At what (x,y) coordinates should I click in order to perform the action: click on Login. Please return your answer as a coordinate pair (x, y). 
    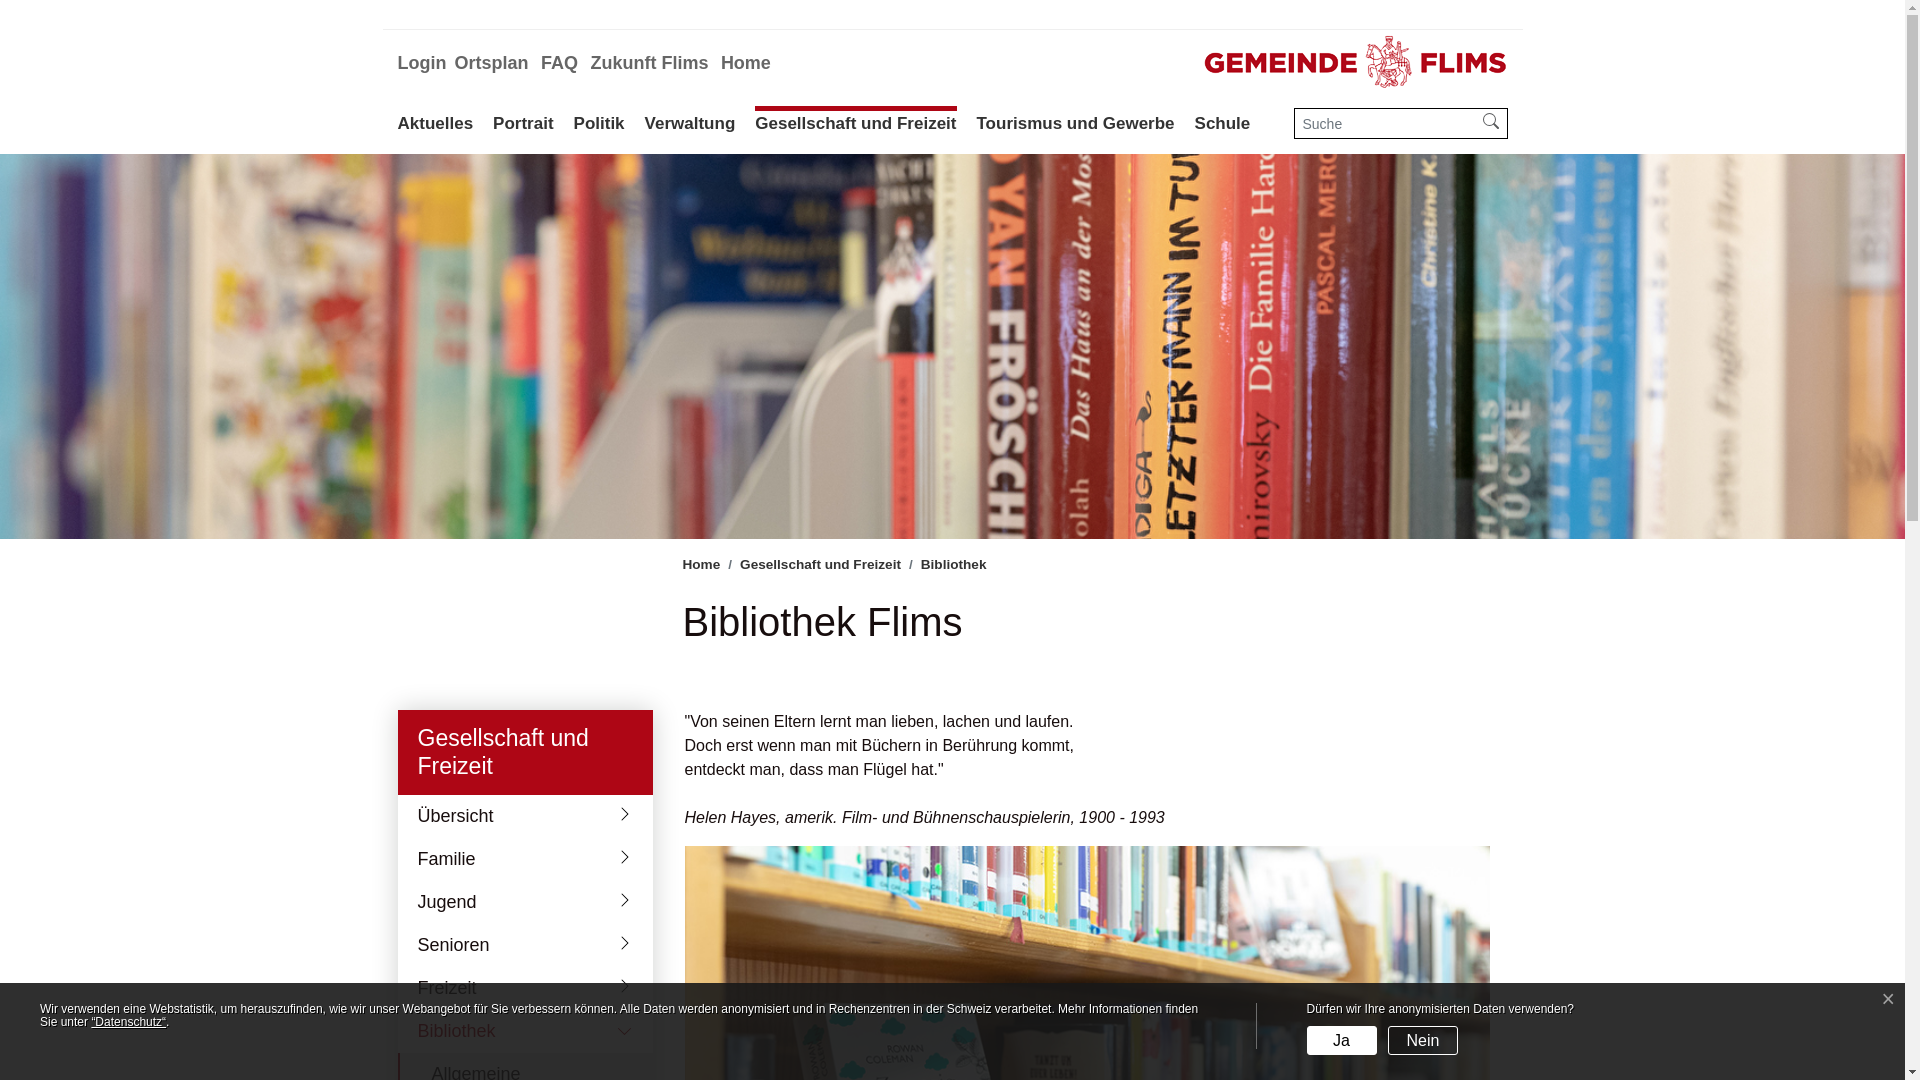
    Looking at the image, I should click on (422, 64).